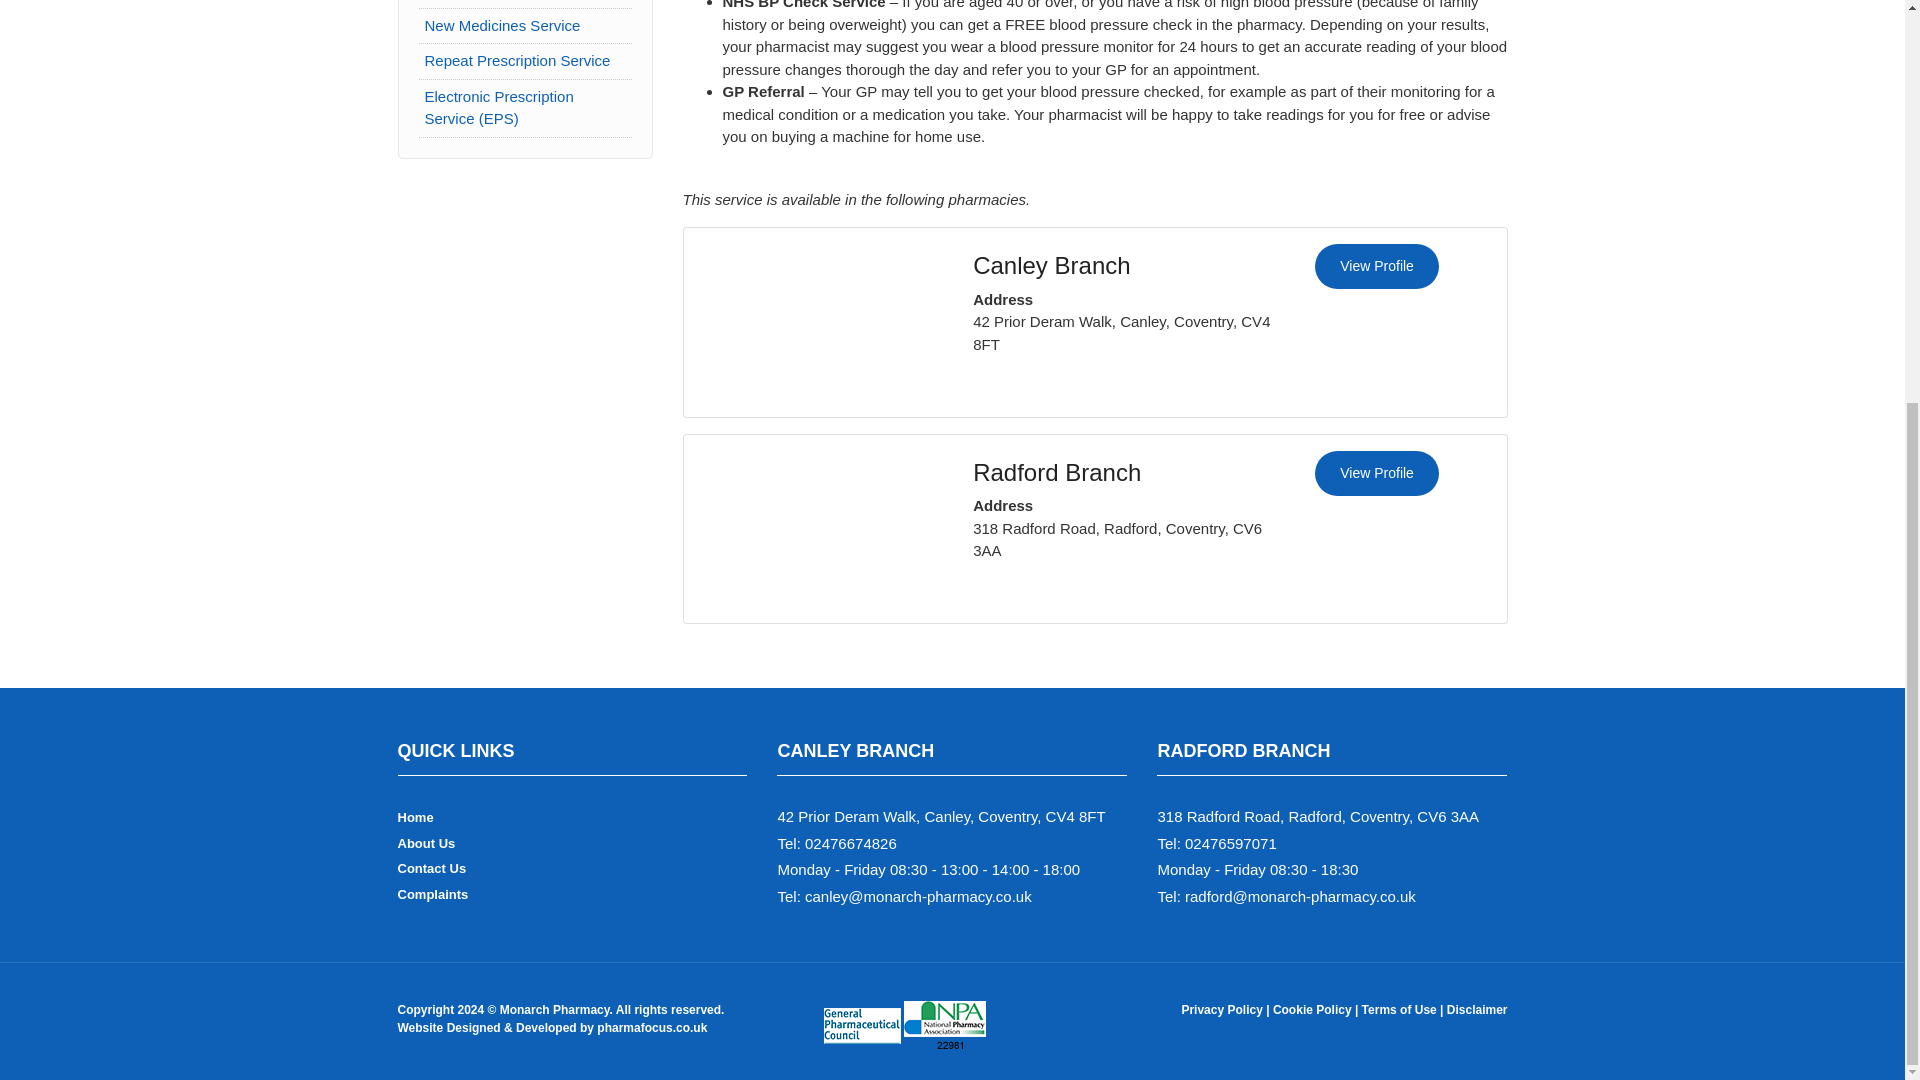 The height and width of the screenshot is (1080, 1920). Describe the element at coordinates (432, 868) in the screenshot. I see `Contact Us` at that location.